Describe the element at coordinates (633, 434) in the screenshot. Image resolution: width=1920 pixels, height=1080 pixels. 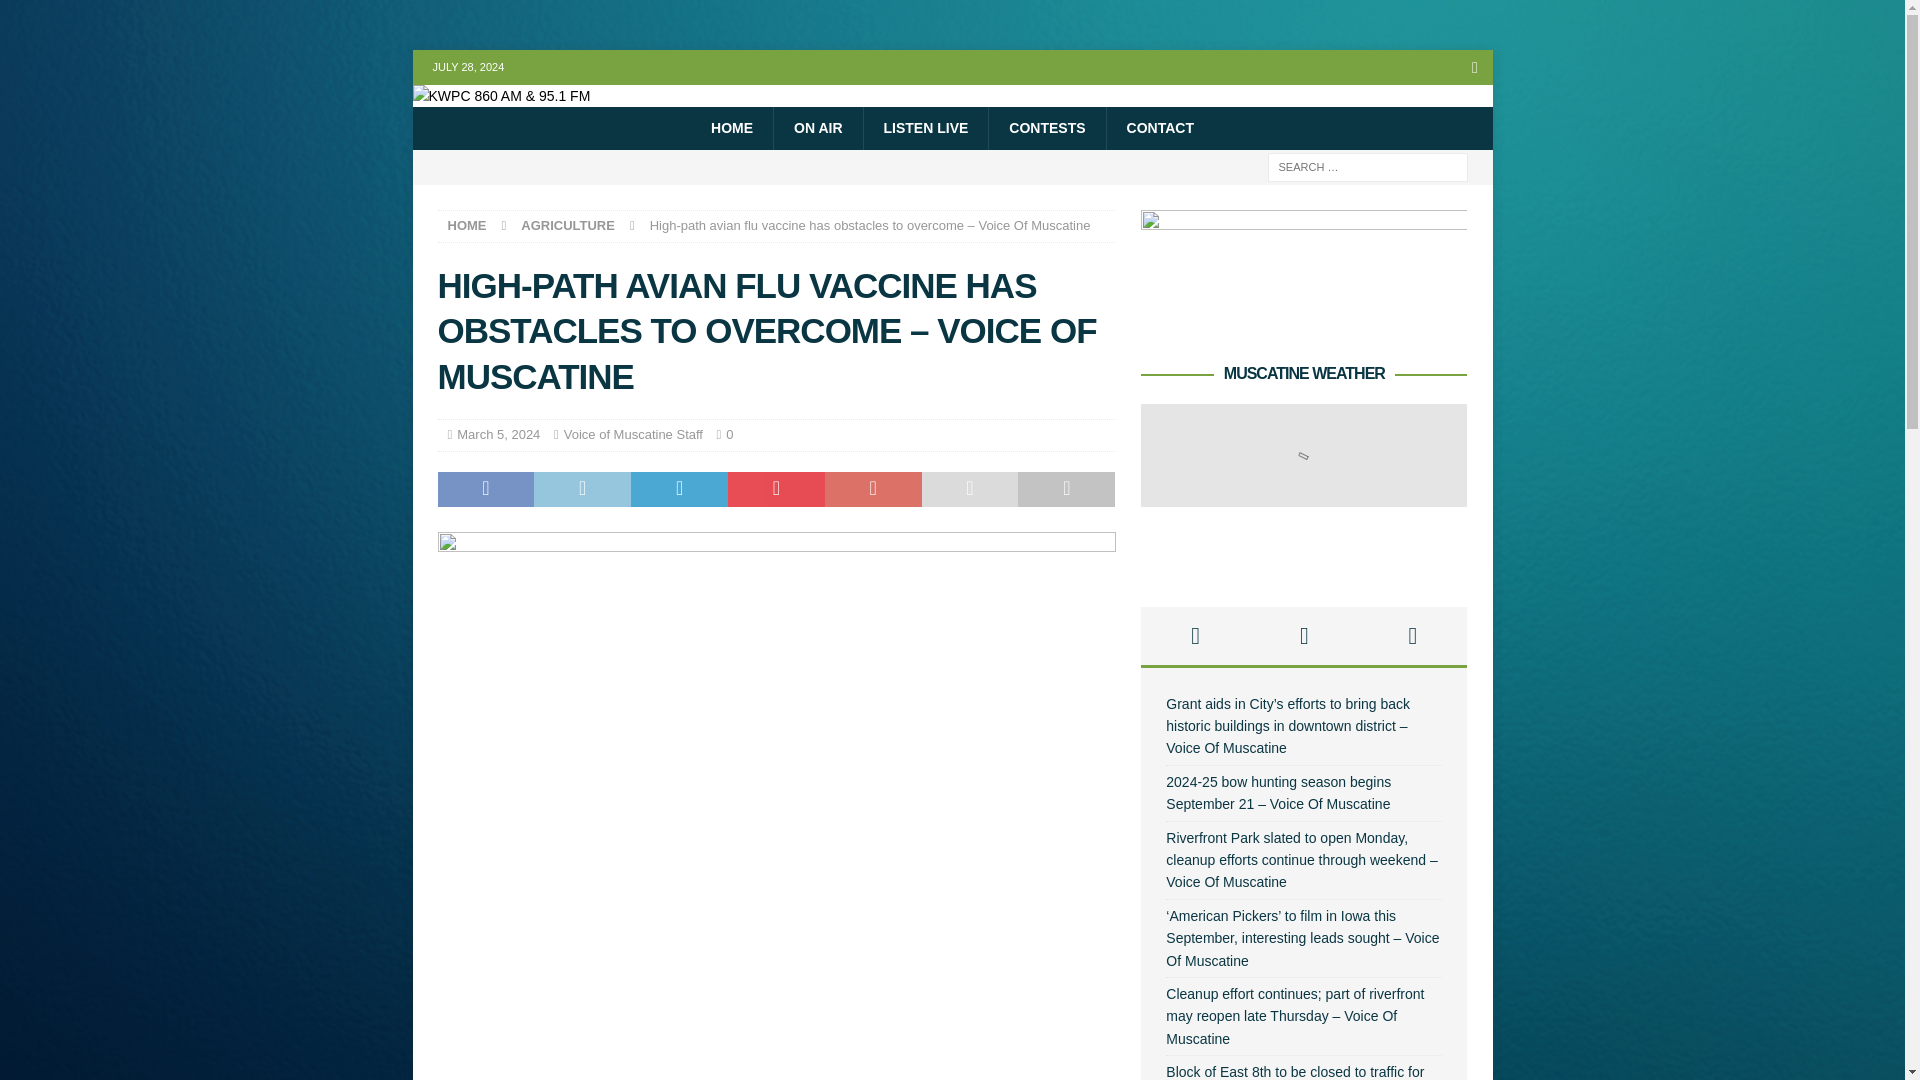
I see `Voice of Muscatine Staff` at that location.